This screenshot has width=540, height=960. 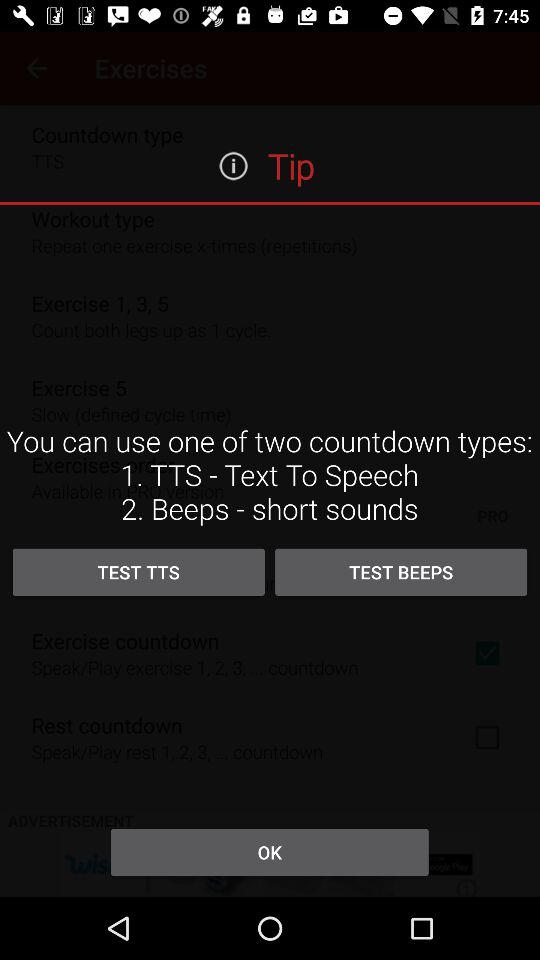 I want to click on swipe to ok, so click(x=269, y=852).